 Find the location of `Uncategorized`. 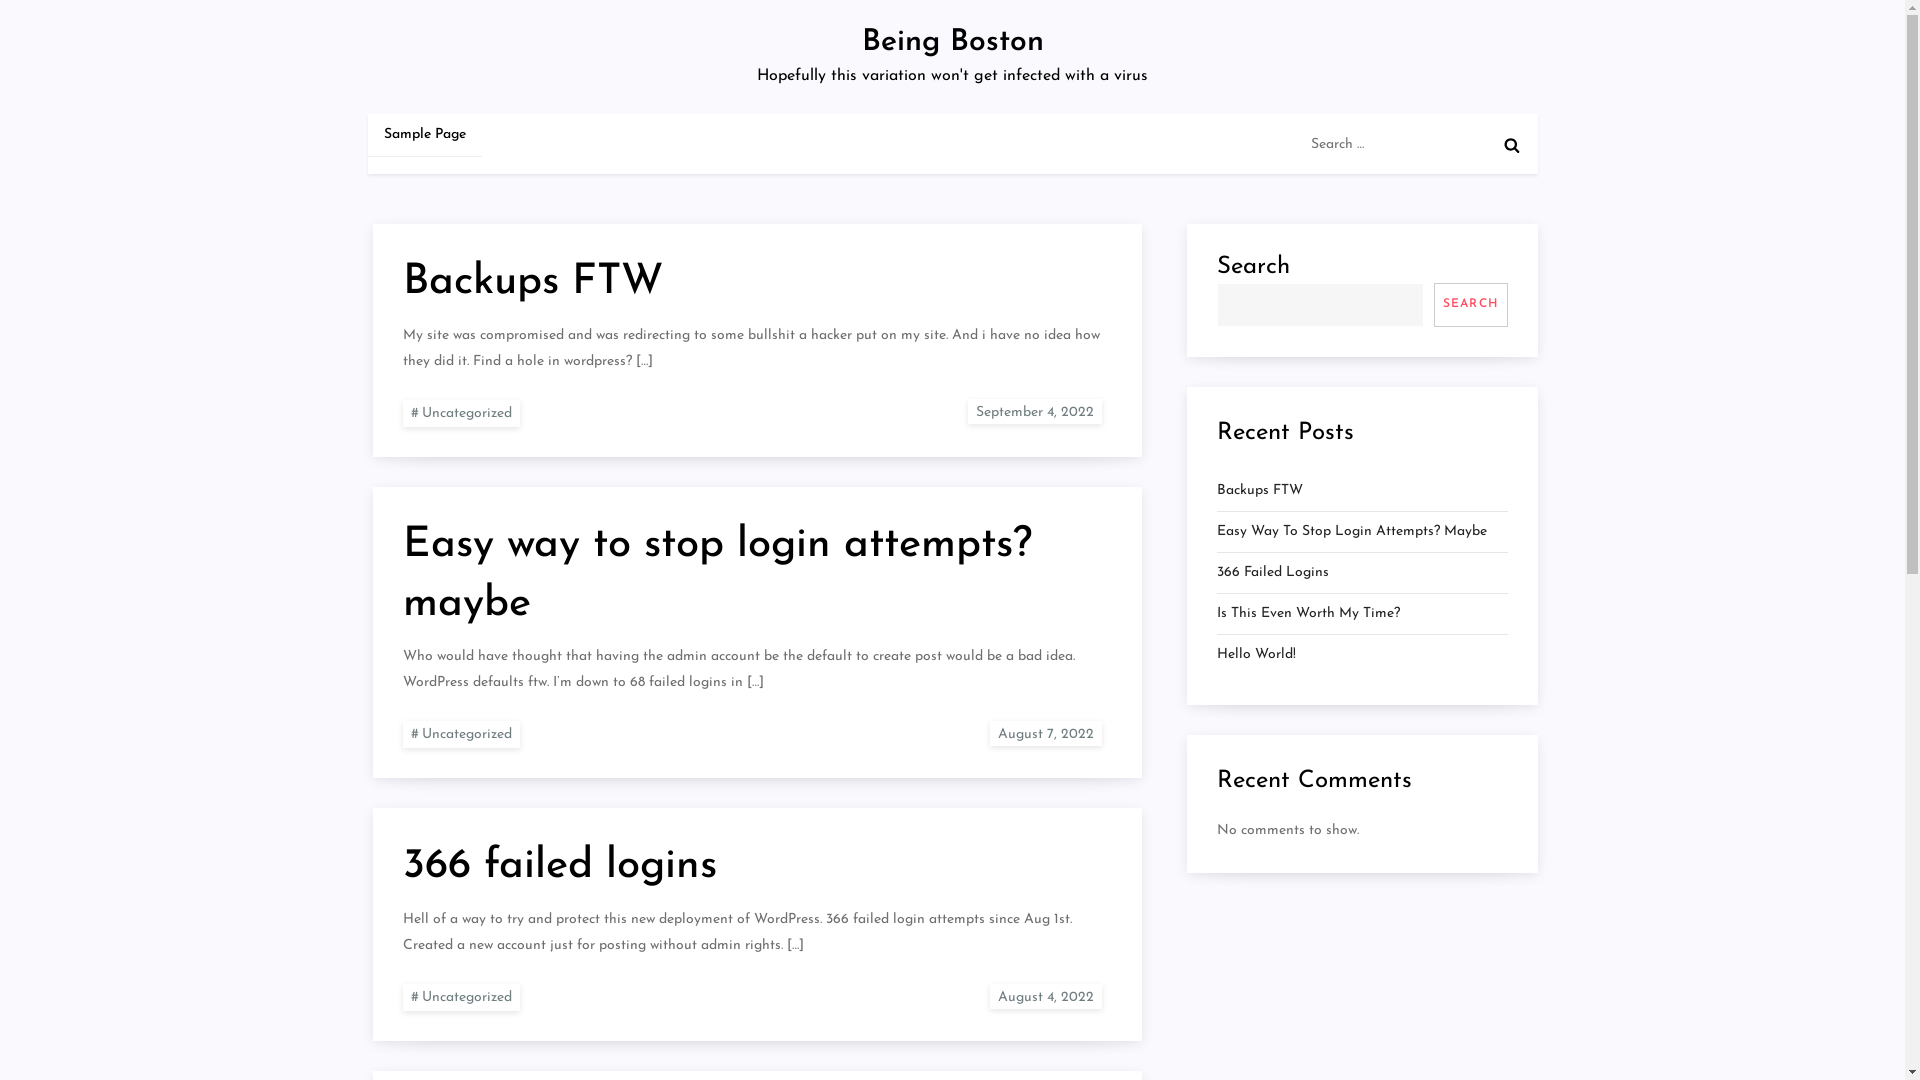

Uncategorized is located at coordinates (460, 414).